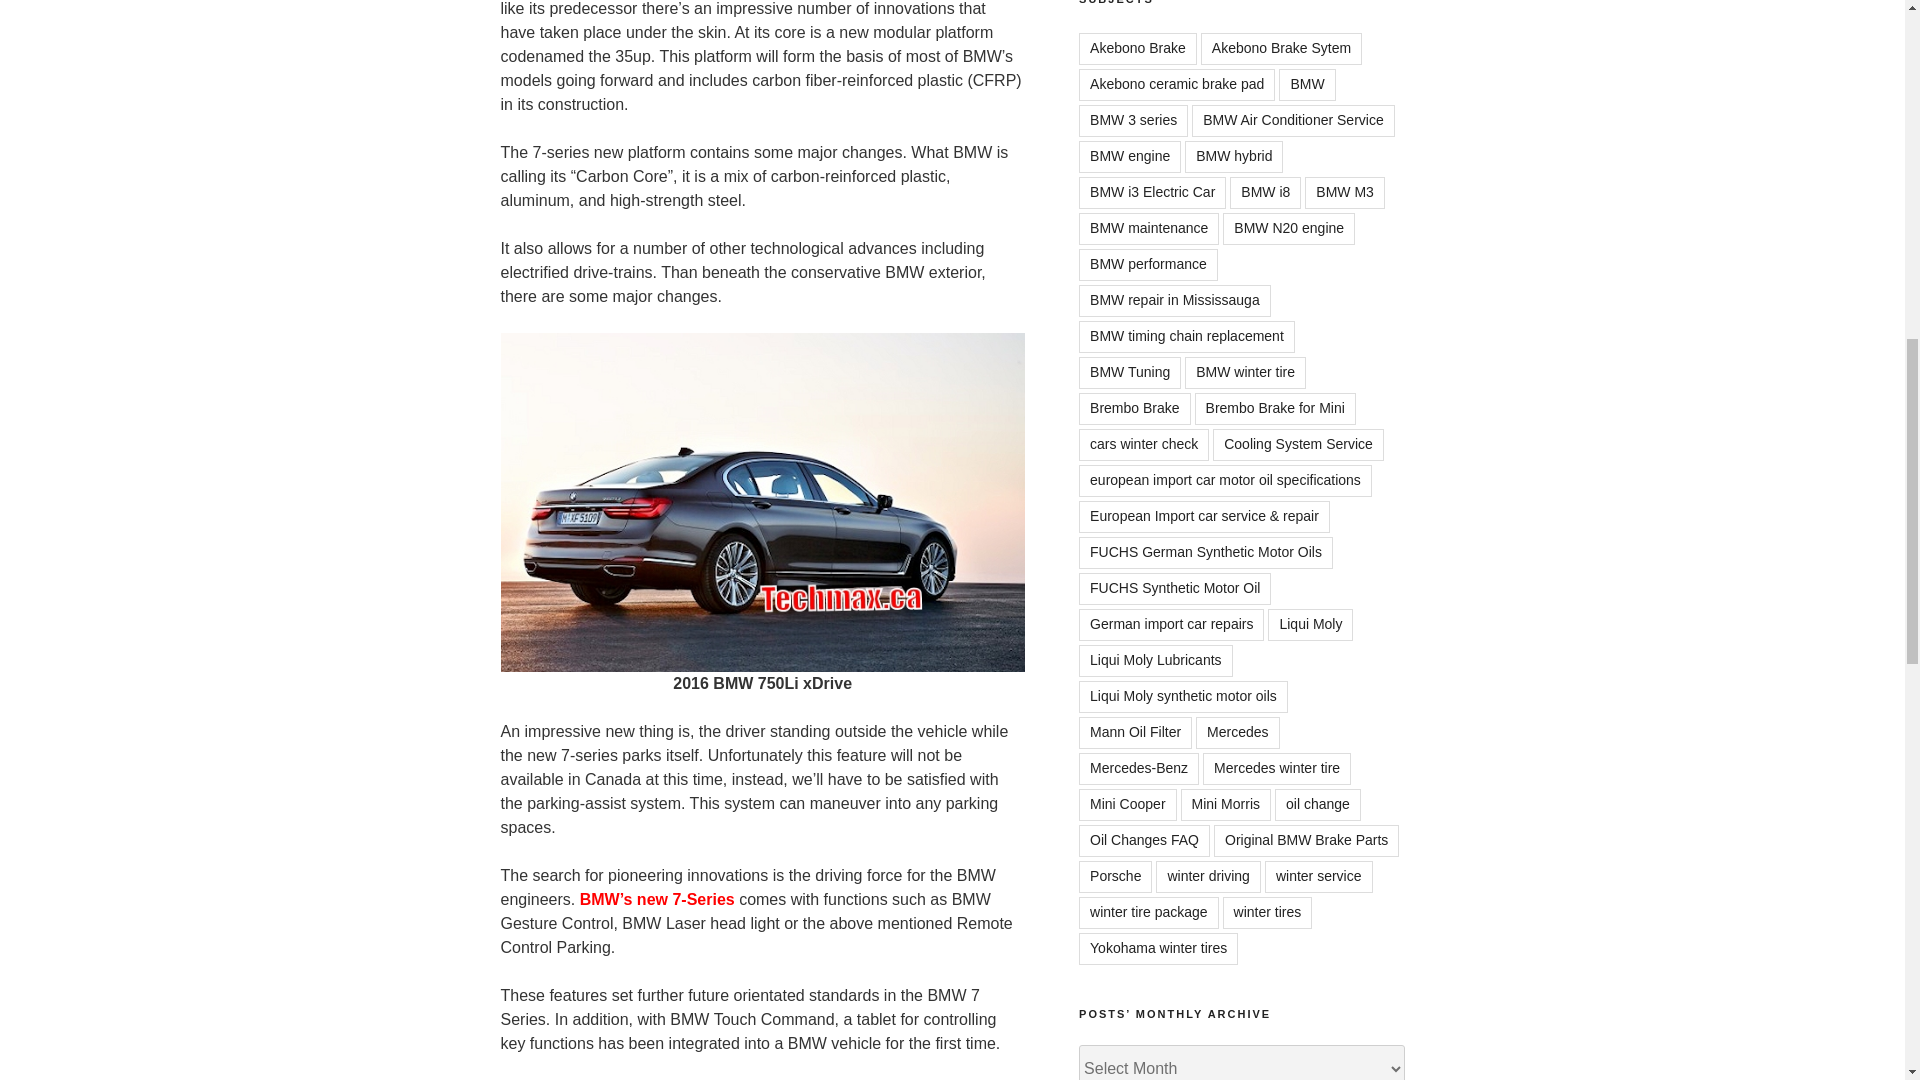 This screenshot has height=1080, width=1920. What do you see at coordinates (1244, 372) in the screenshot?
I see `BMW winter tire` at bounding box center [1244, 372].